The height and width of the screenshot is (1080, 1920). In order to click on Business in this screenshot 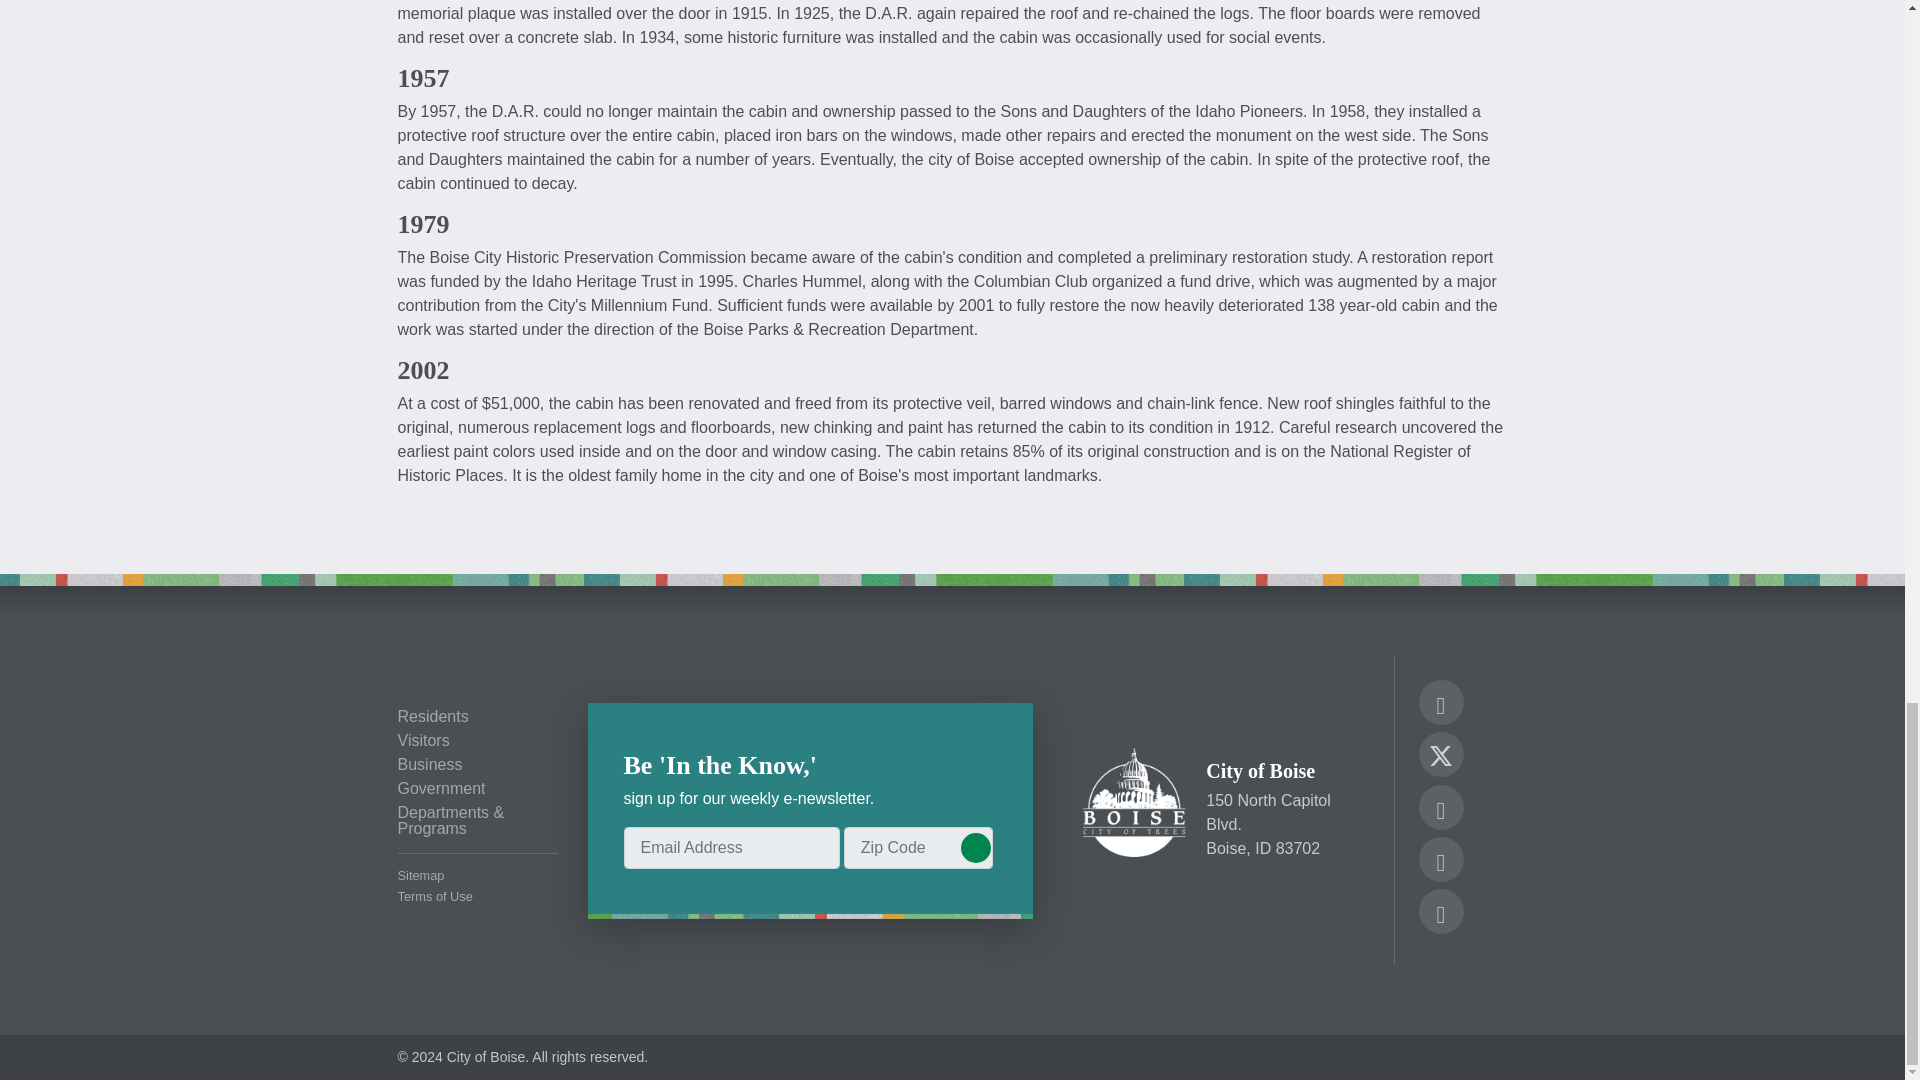, I will do `click(478, 765)`.